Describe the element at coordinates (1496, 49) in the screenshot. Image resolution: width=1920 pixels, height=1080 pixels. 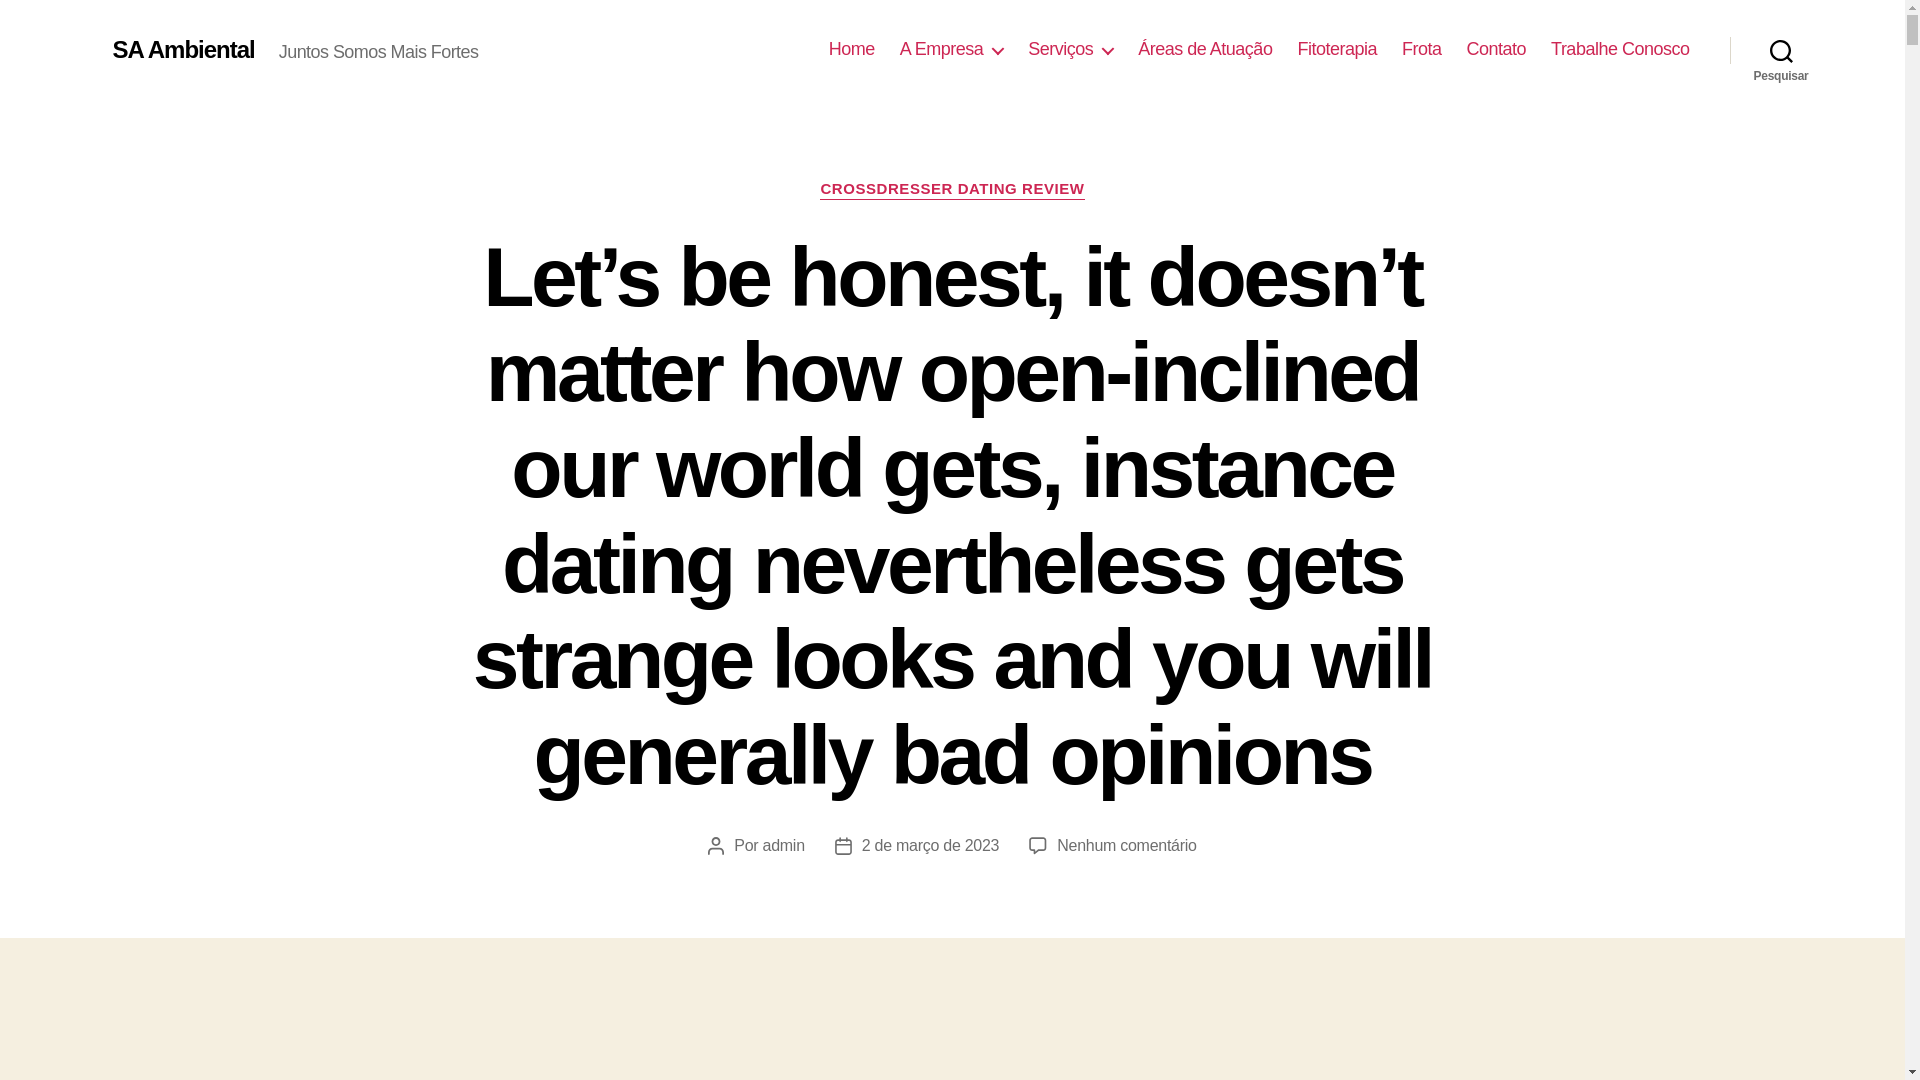
I see `Contato` at that location.